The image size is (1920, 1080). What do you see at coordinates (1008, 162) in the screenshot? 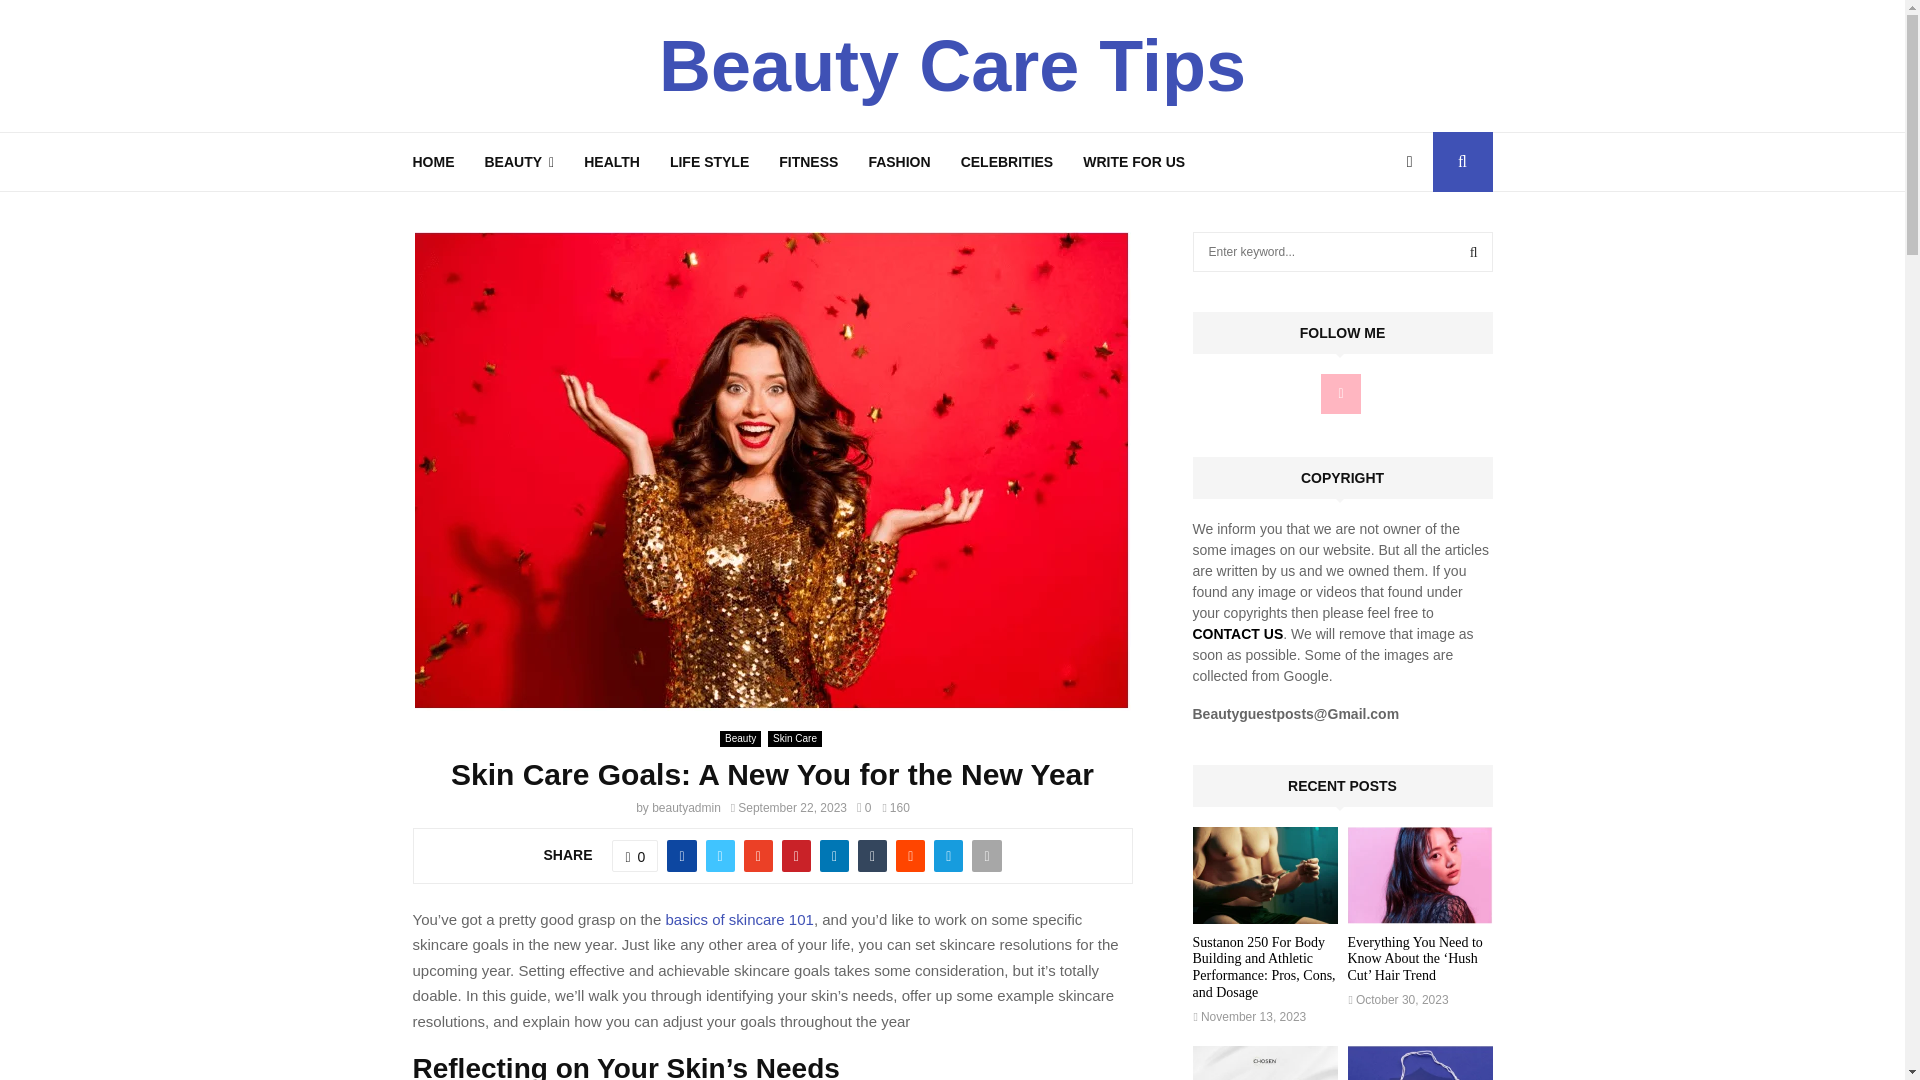
I see `CELEBRITIES` at bounding box center [1008, 162].